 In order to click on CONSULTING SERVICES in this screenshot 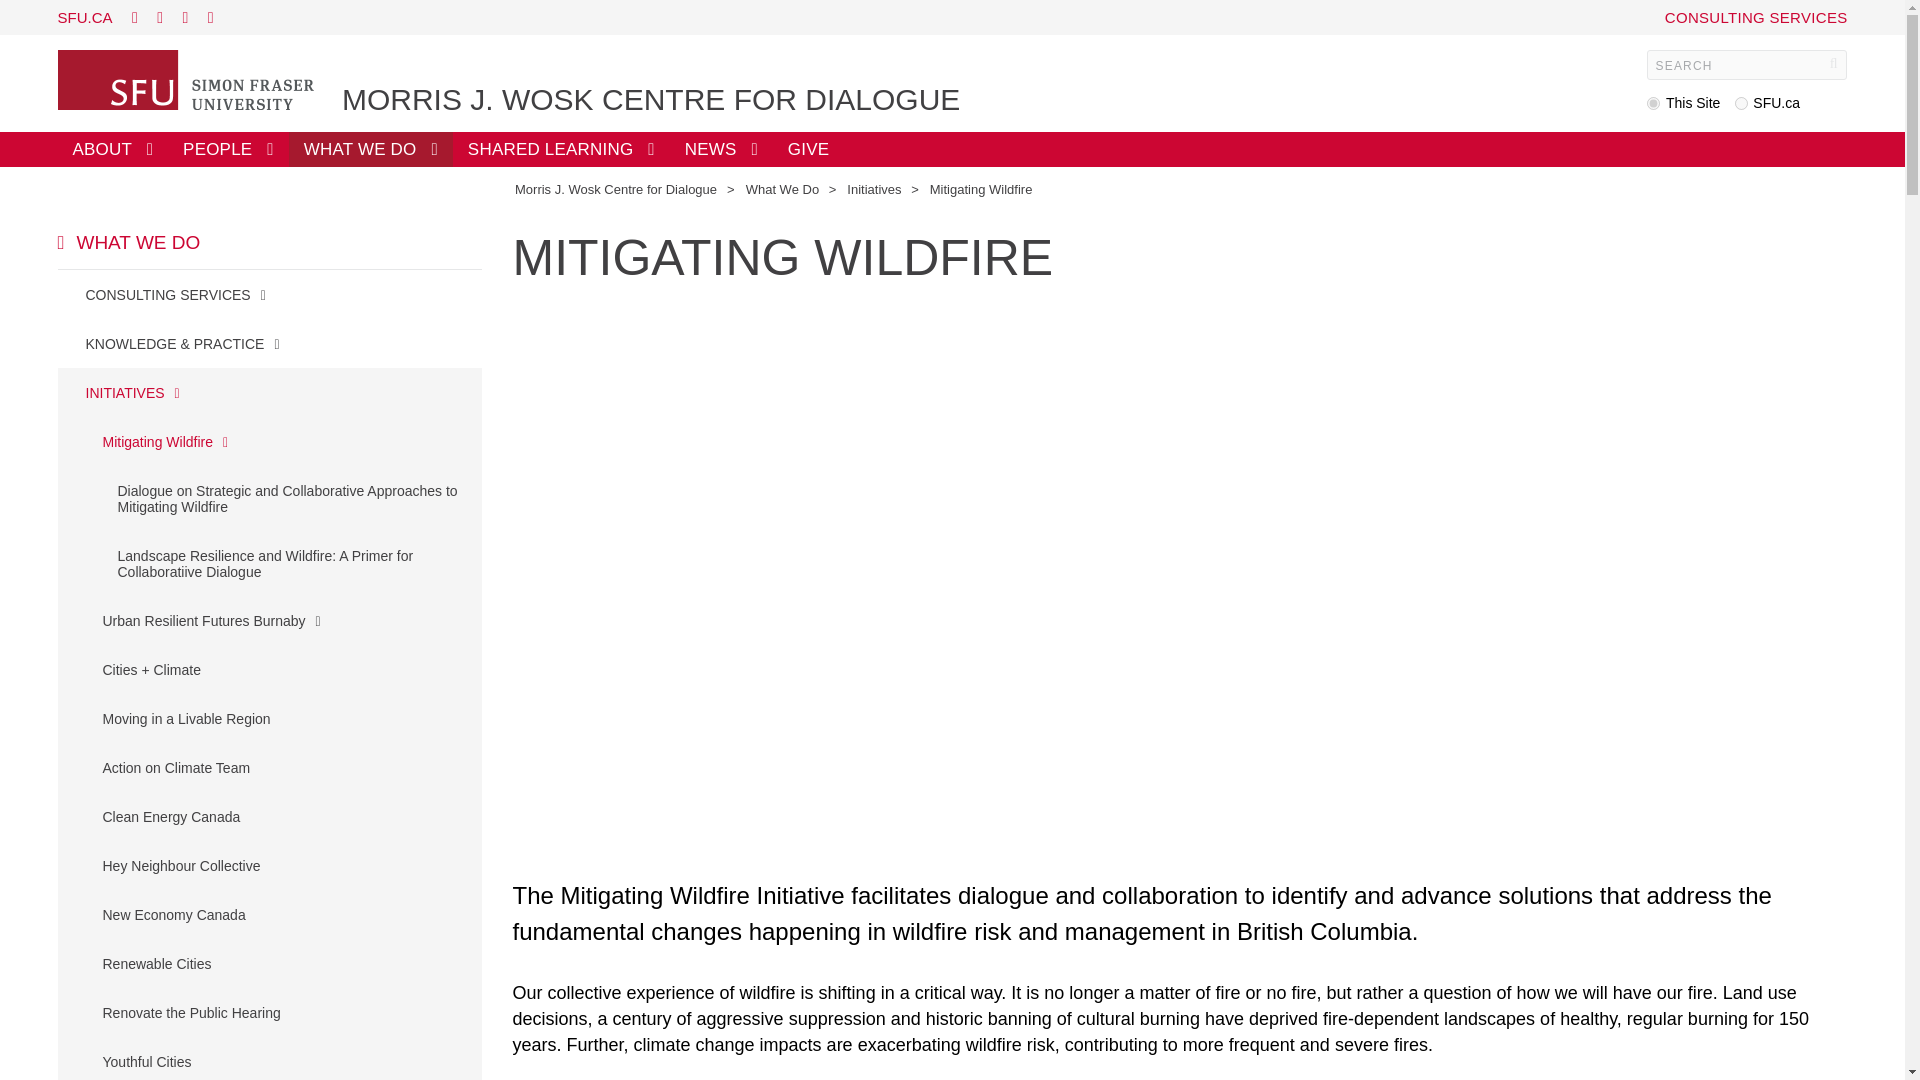, I will do `click(1756, 16)`.